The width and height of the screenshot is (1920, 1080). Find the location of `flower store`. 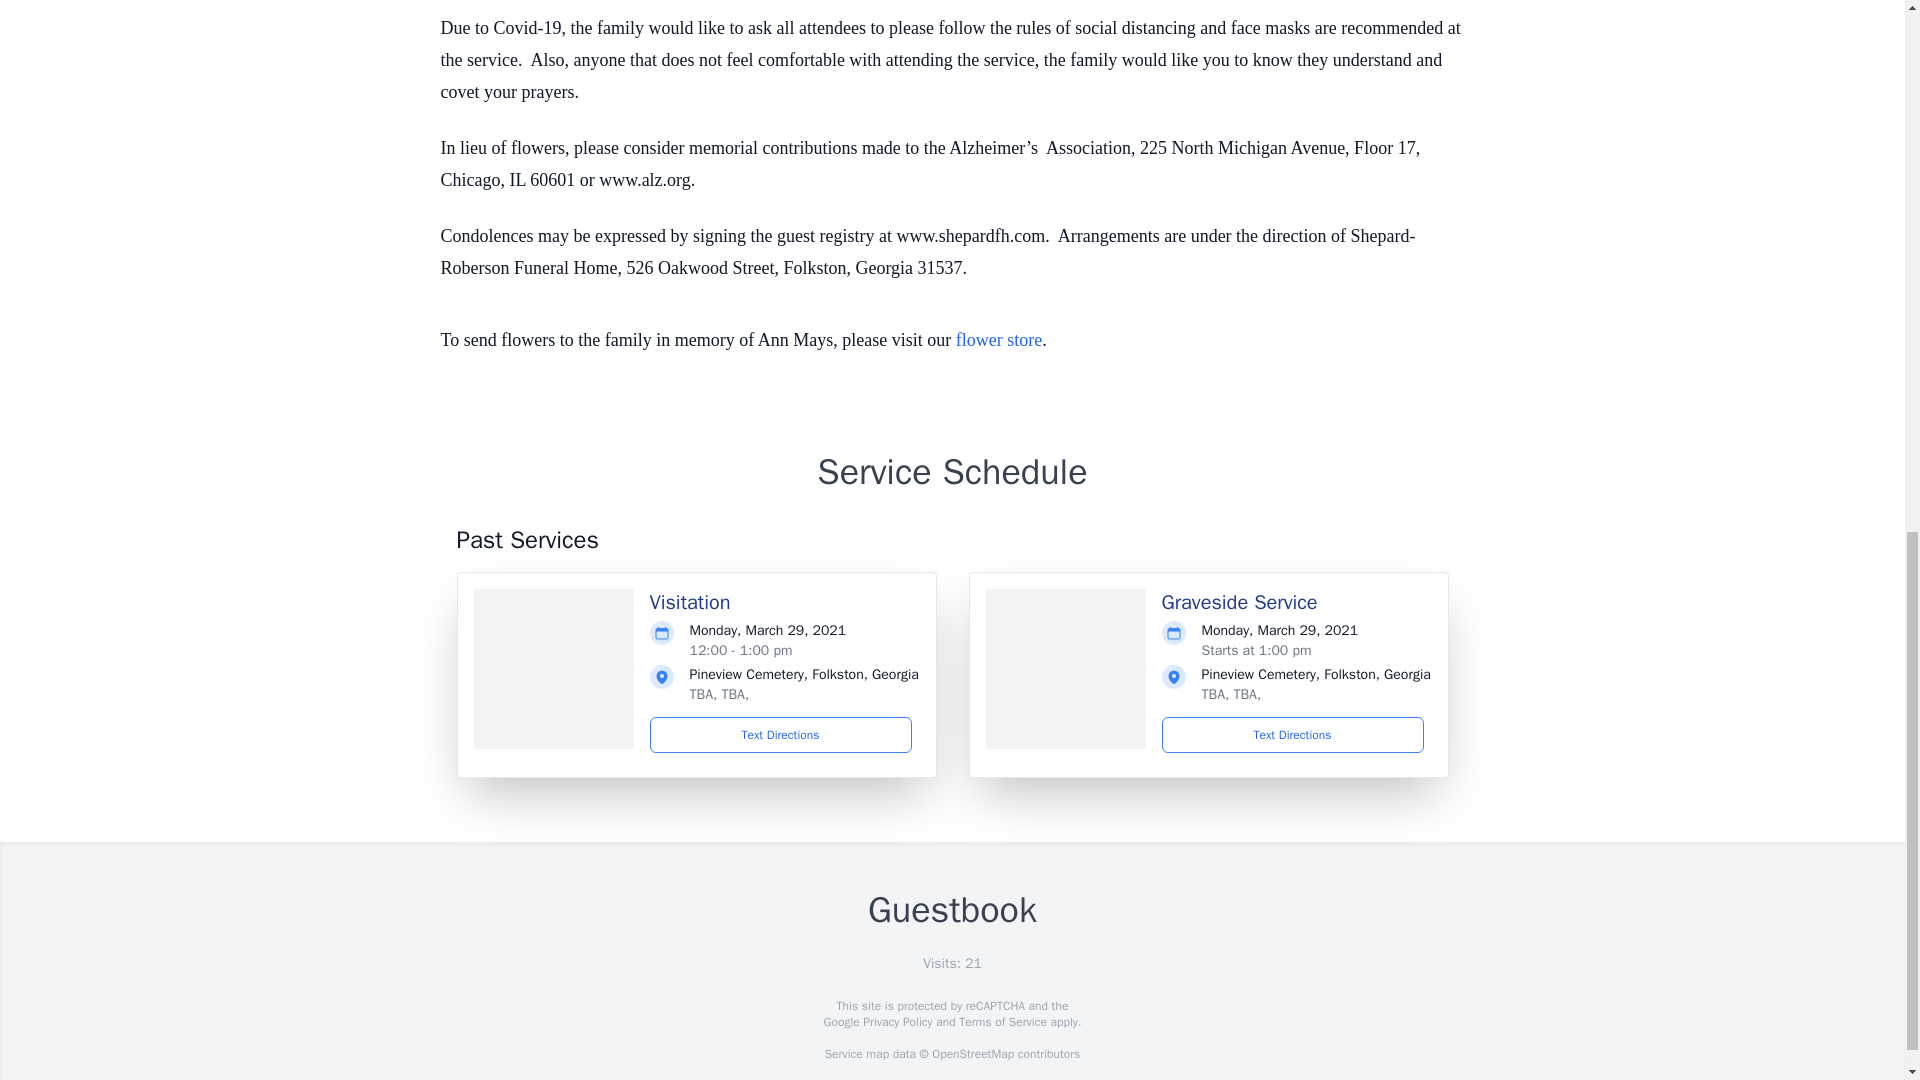

flower store is located at coordinates (999, 340).